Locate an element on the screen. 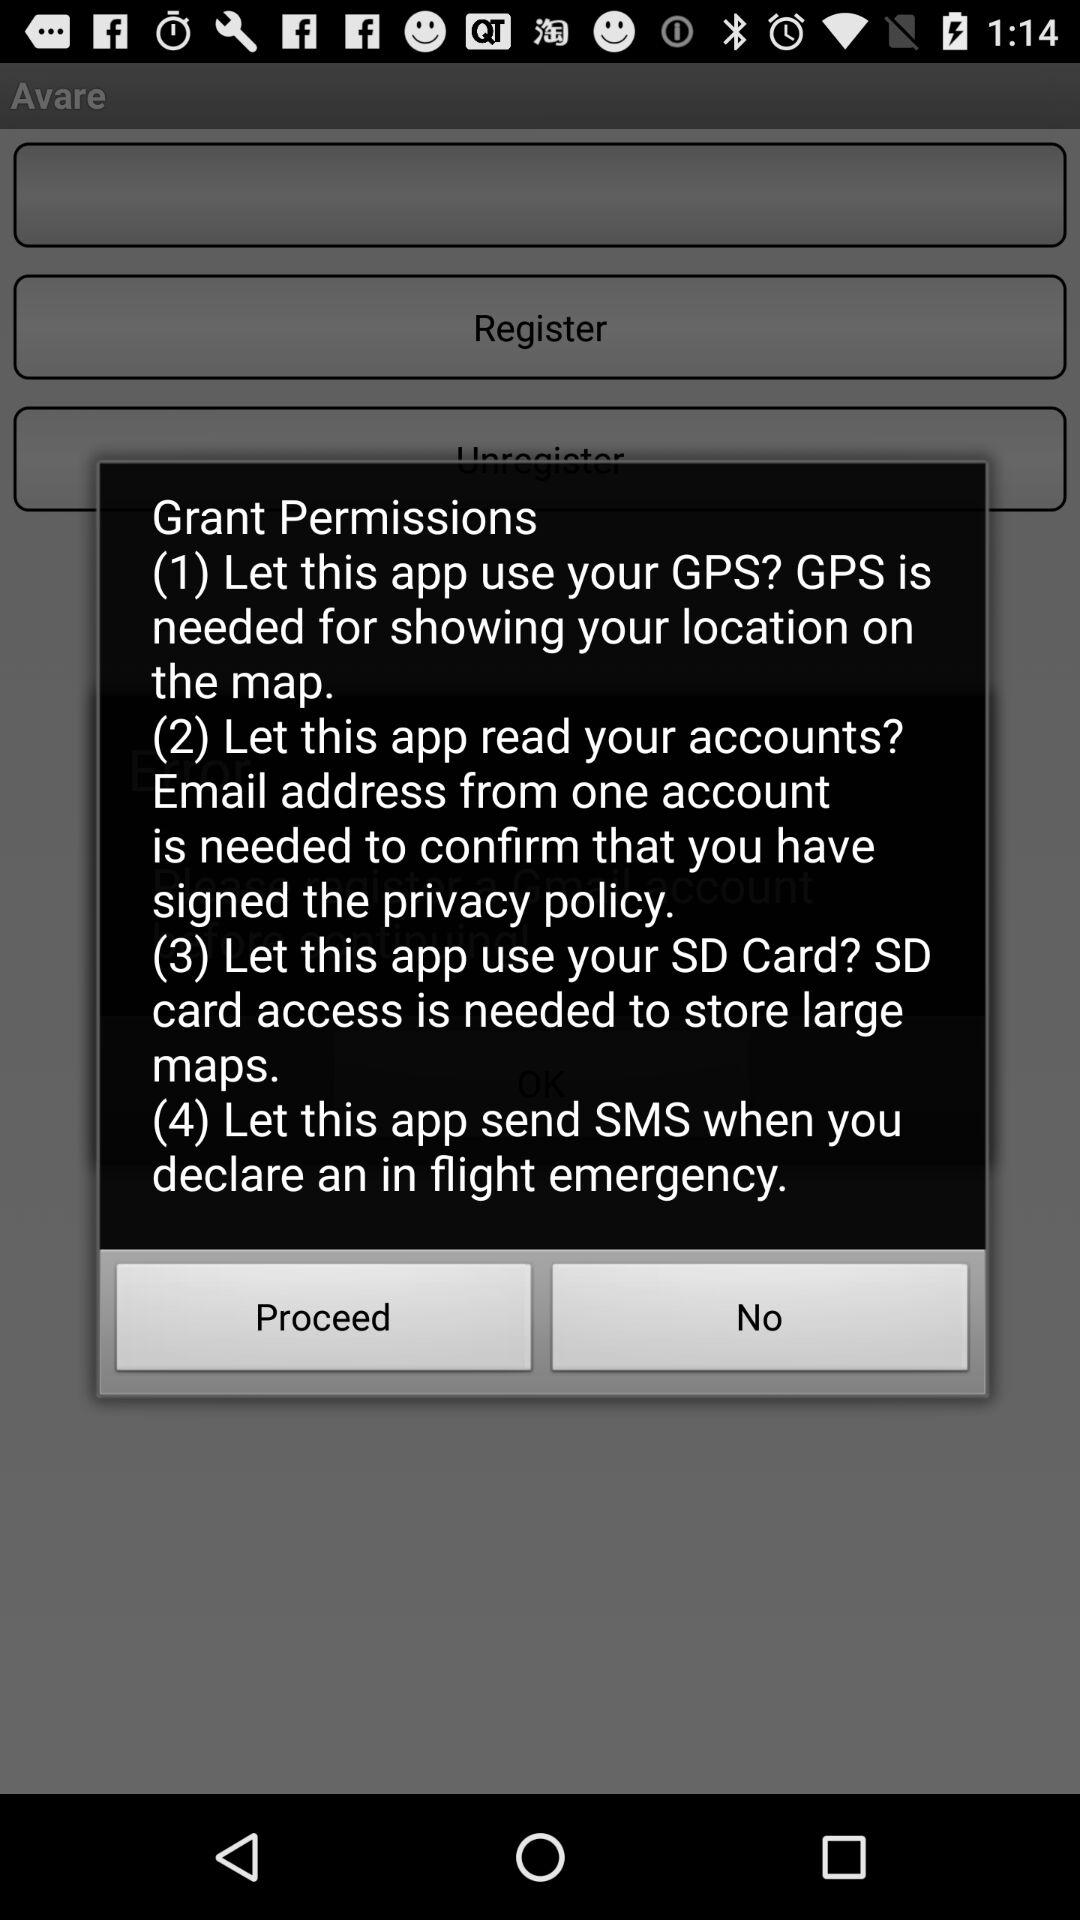 This screenshot has width=1080, height=1920. select the item at the bottom right corner is located at coordinates (760, 1323).